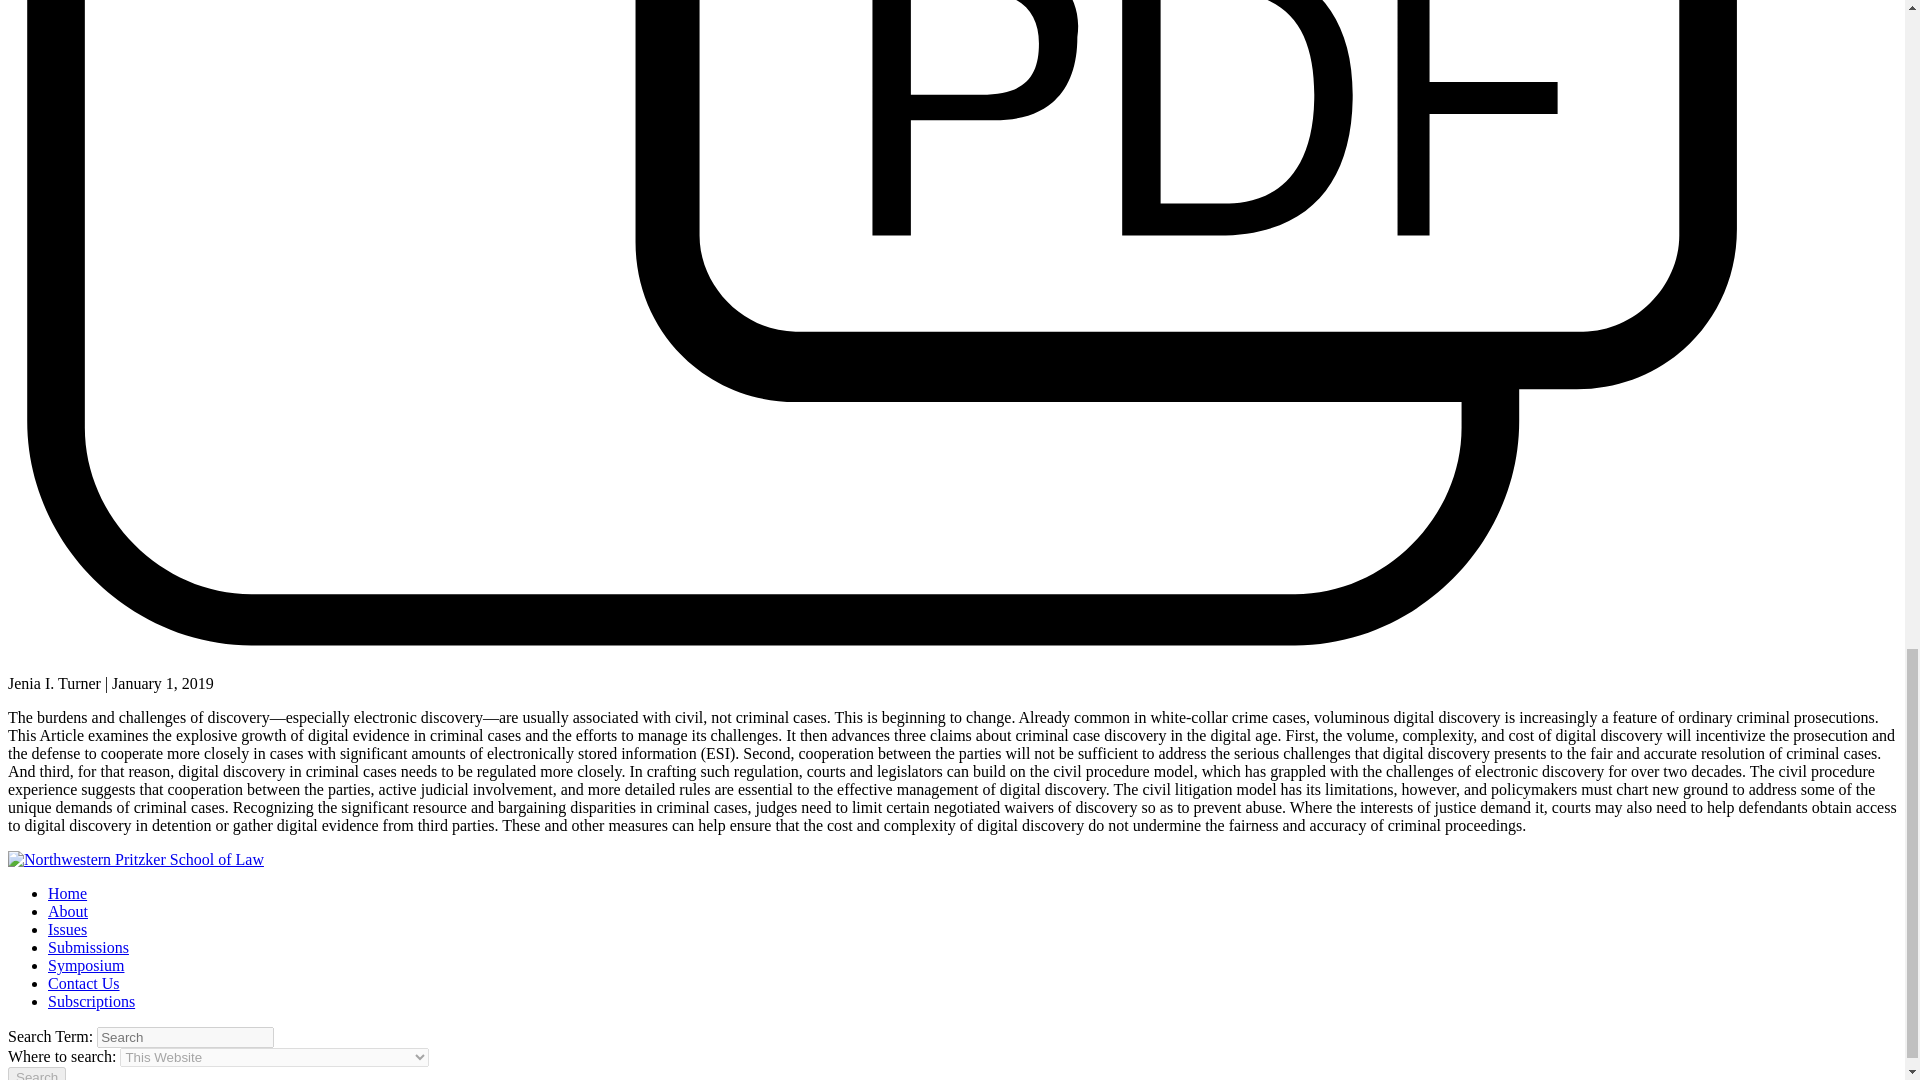 The width and height of the screenshot is (1920, 1080). I want to click on Issues, so click(67, 930).